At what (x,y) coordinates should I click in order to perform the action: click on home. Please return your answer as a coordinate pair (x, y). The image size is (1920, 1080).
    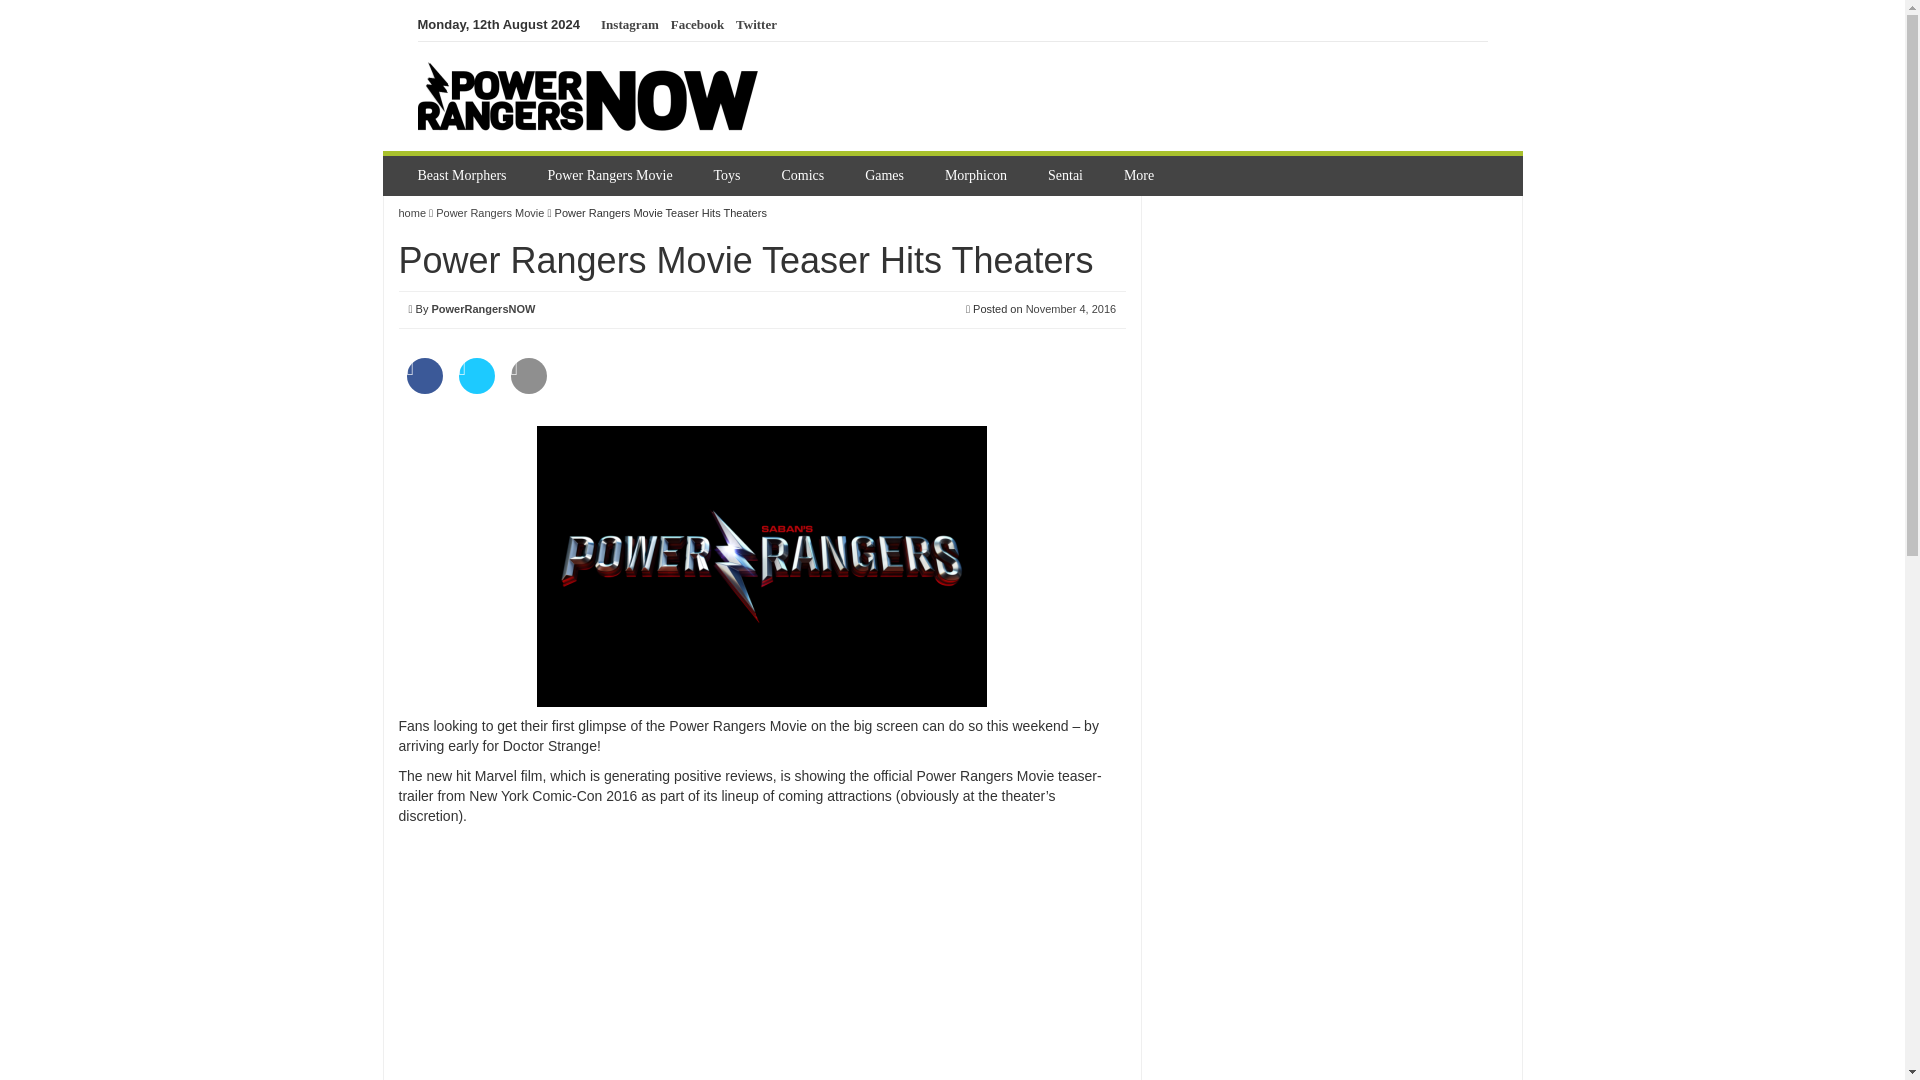
    Looking at the image, I should click on (412, 213).